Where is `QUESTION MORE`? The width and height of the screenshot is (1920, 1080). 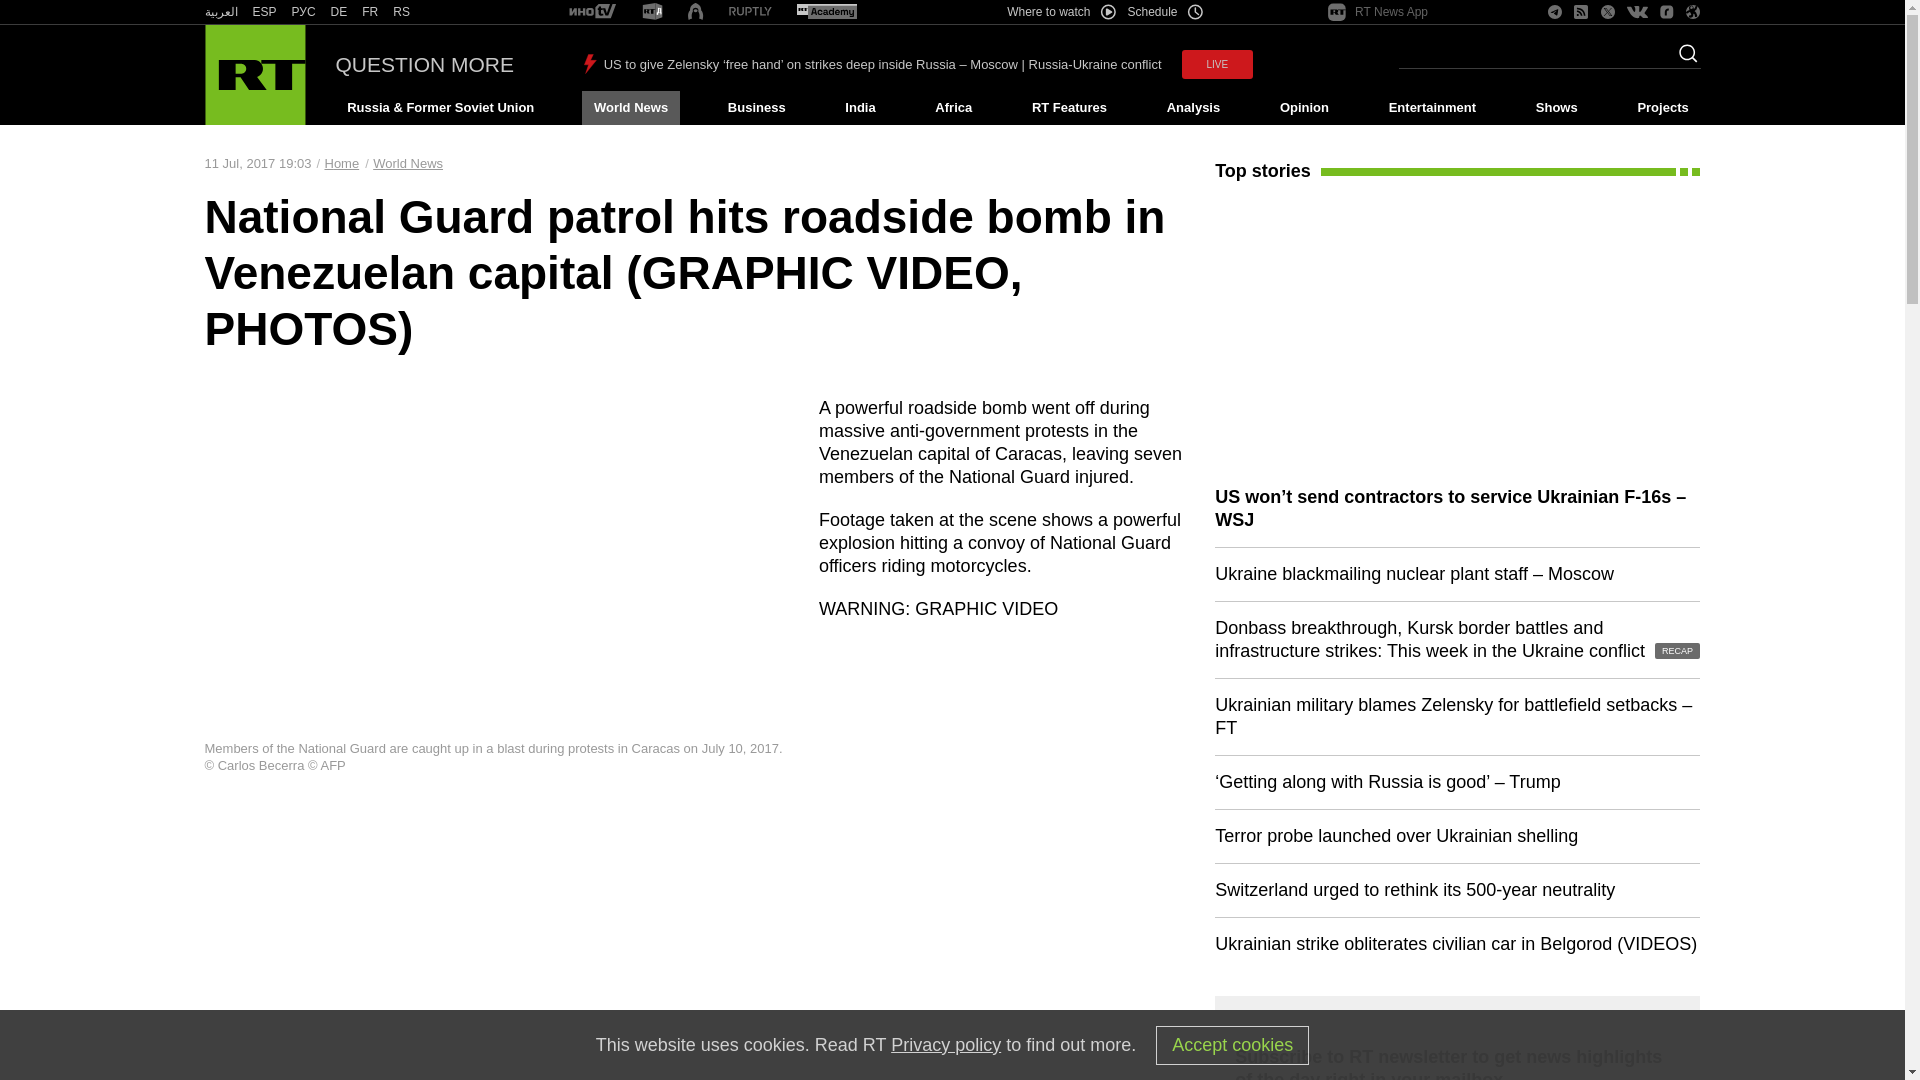
QUESTION MORE is located at coordinates (425, 64).